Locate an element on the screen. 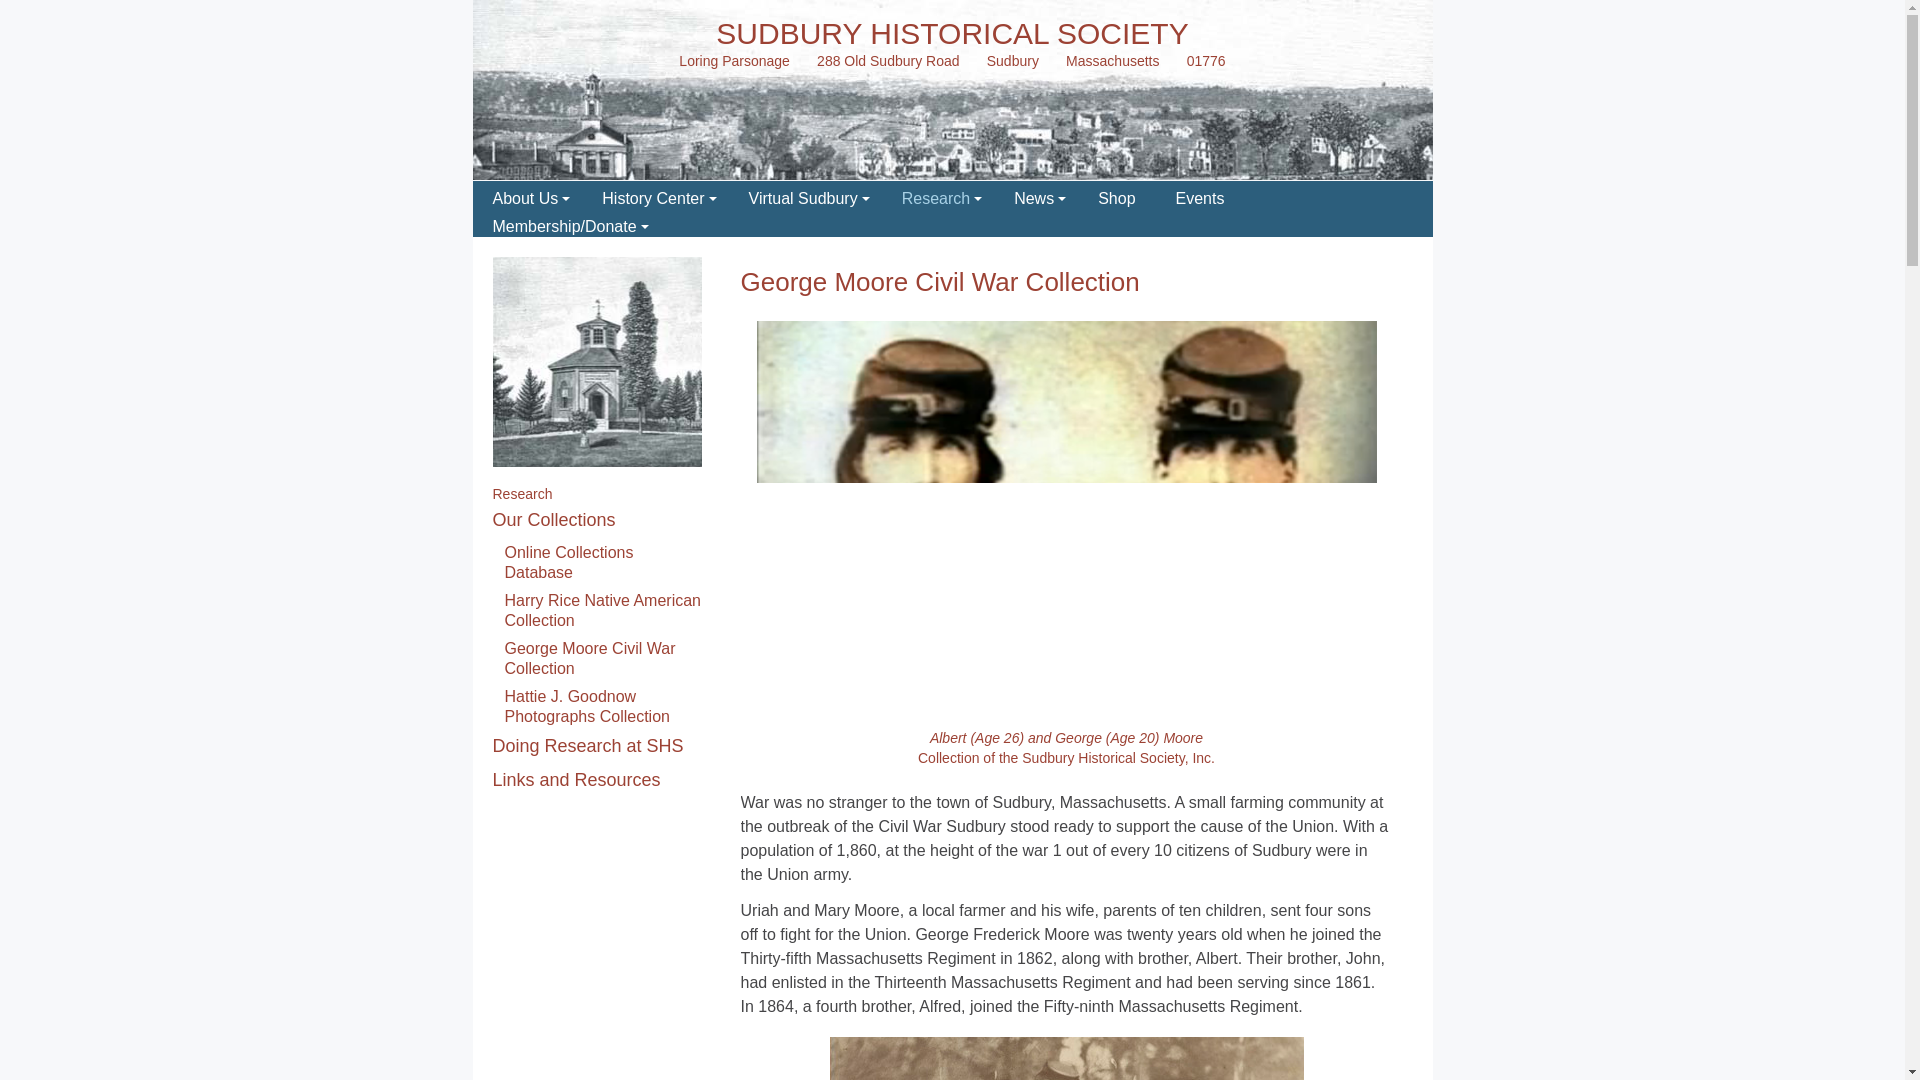 This screenshot has width=1920, height=1080. SUDBURY HISTORICAL SOCIETY is located at coordinates (952, 33).